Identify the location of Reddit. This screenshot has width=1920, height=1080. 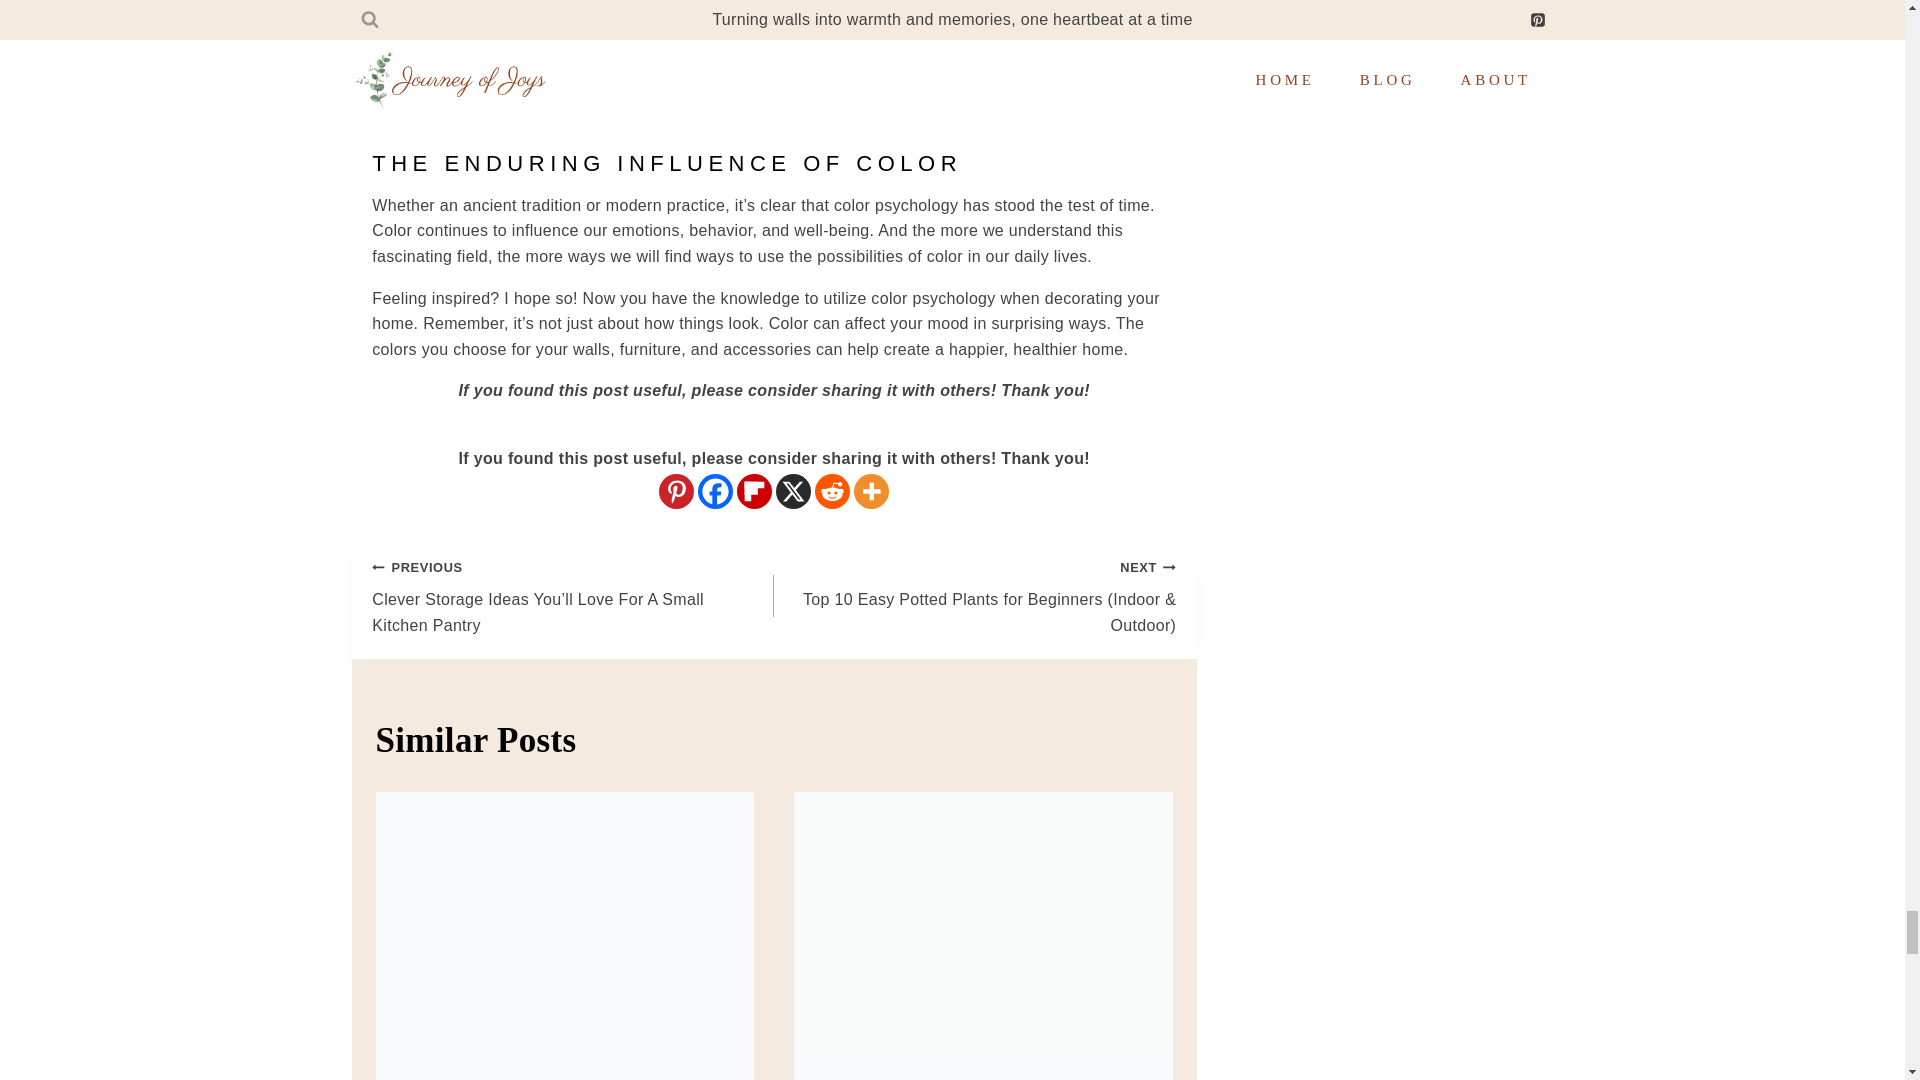
(832, 491).